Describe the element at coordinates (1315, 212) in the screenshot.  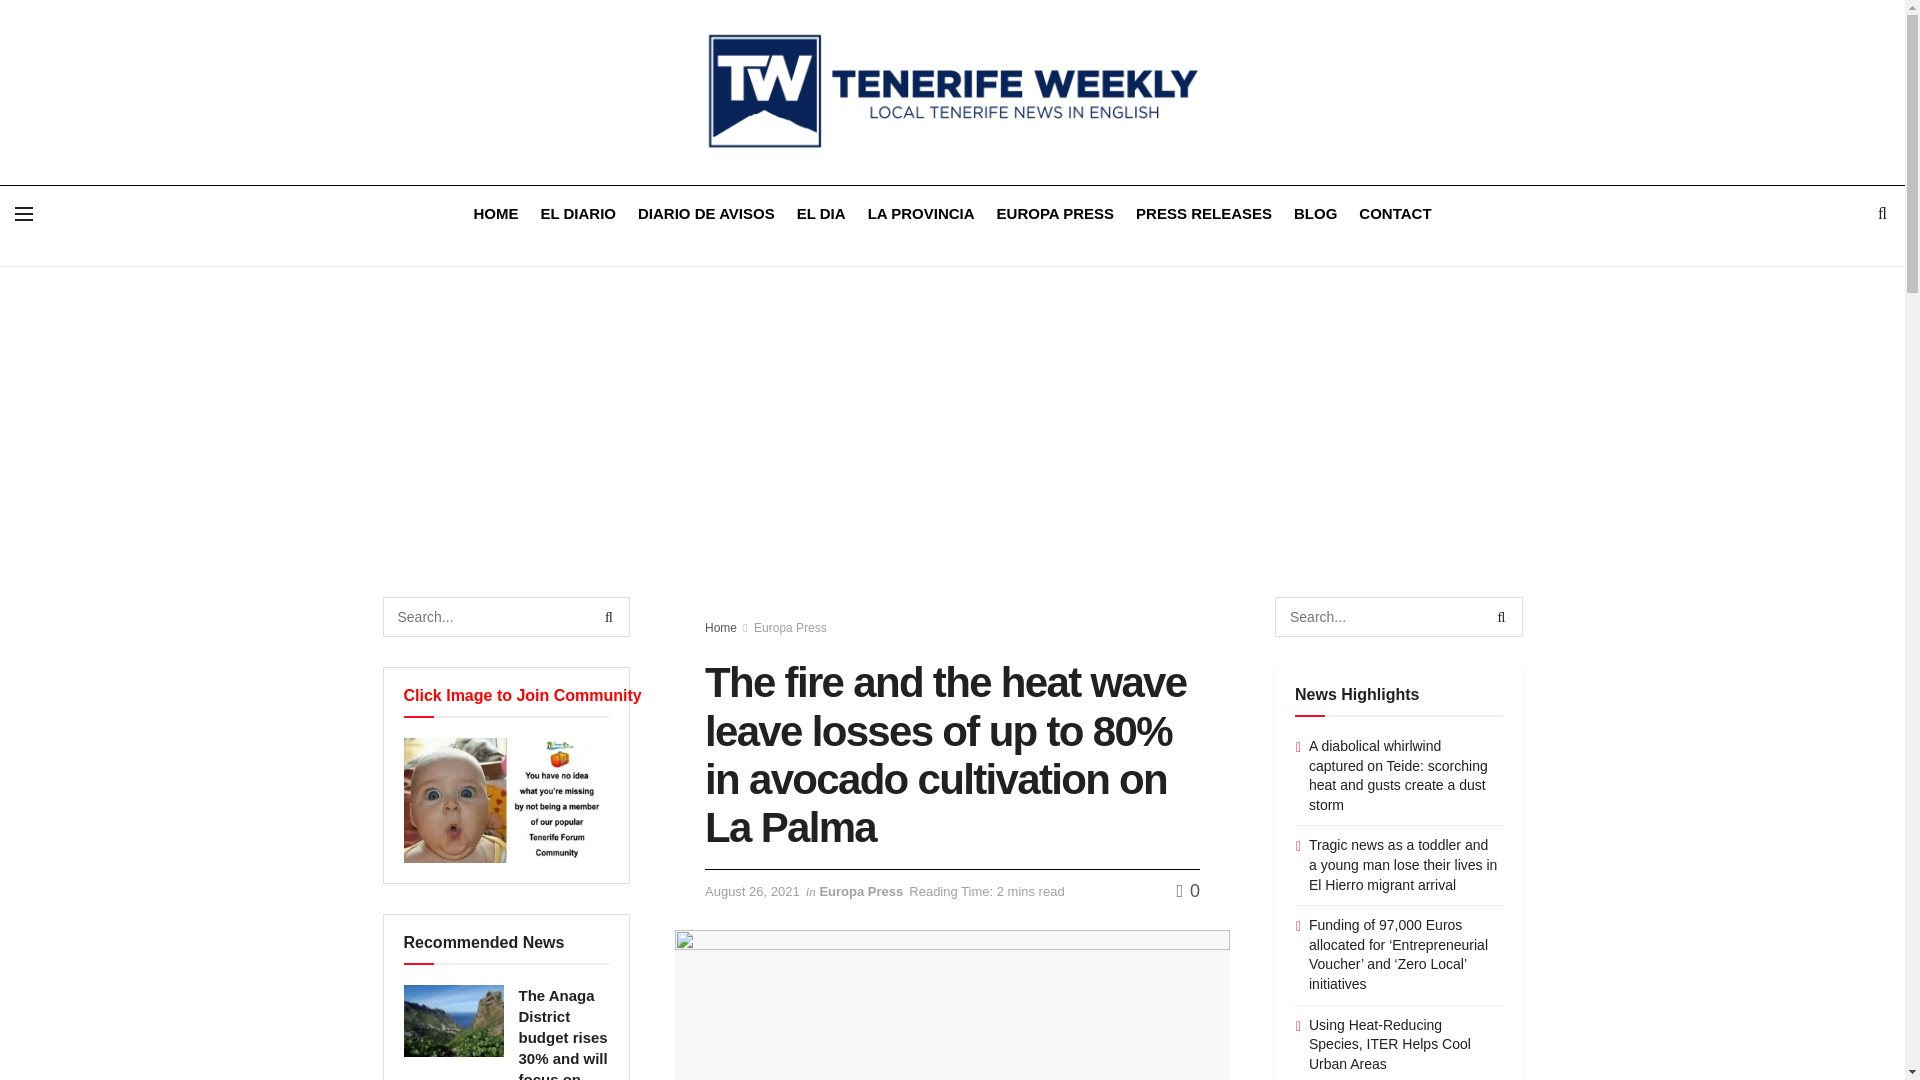
I see `BLOG` at that location.